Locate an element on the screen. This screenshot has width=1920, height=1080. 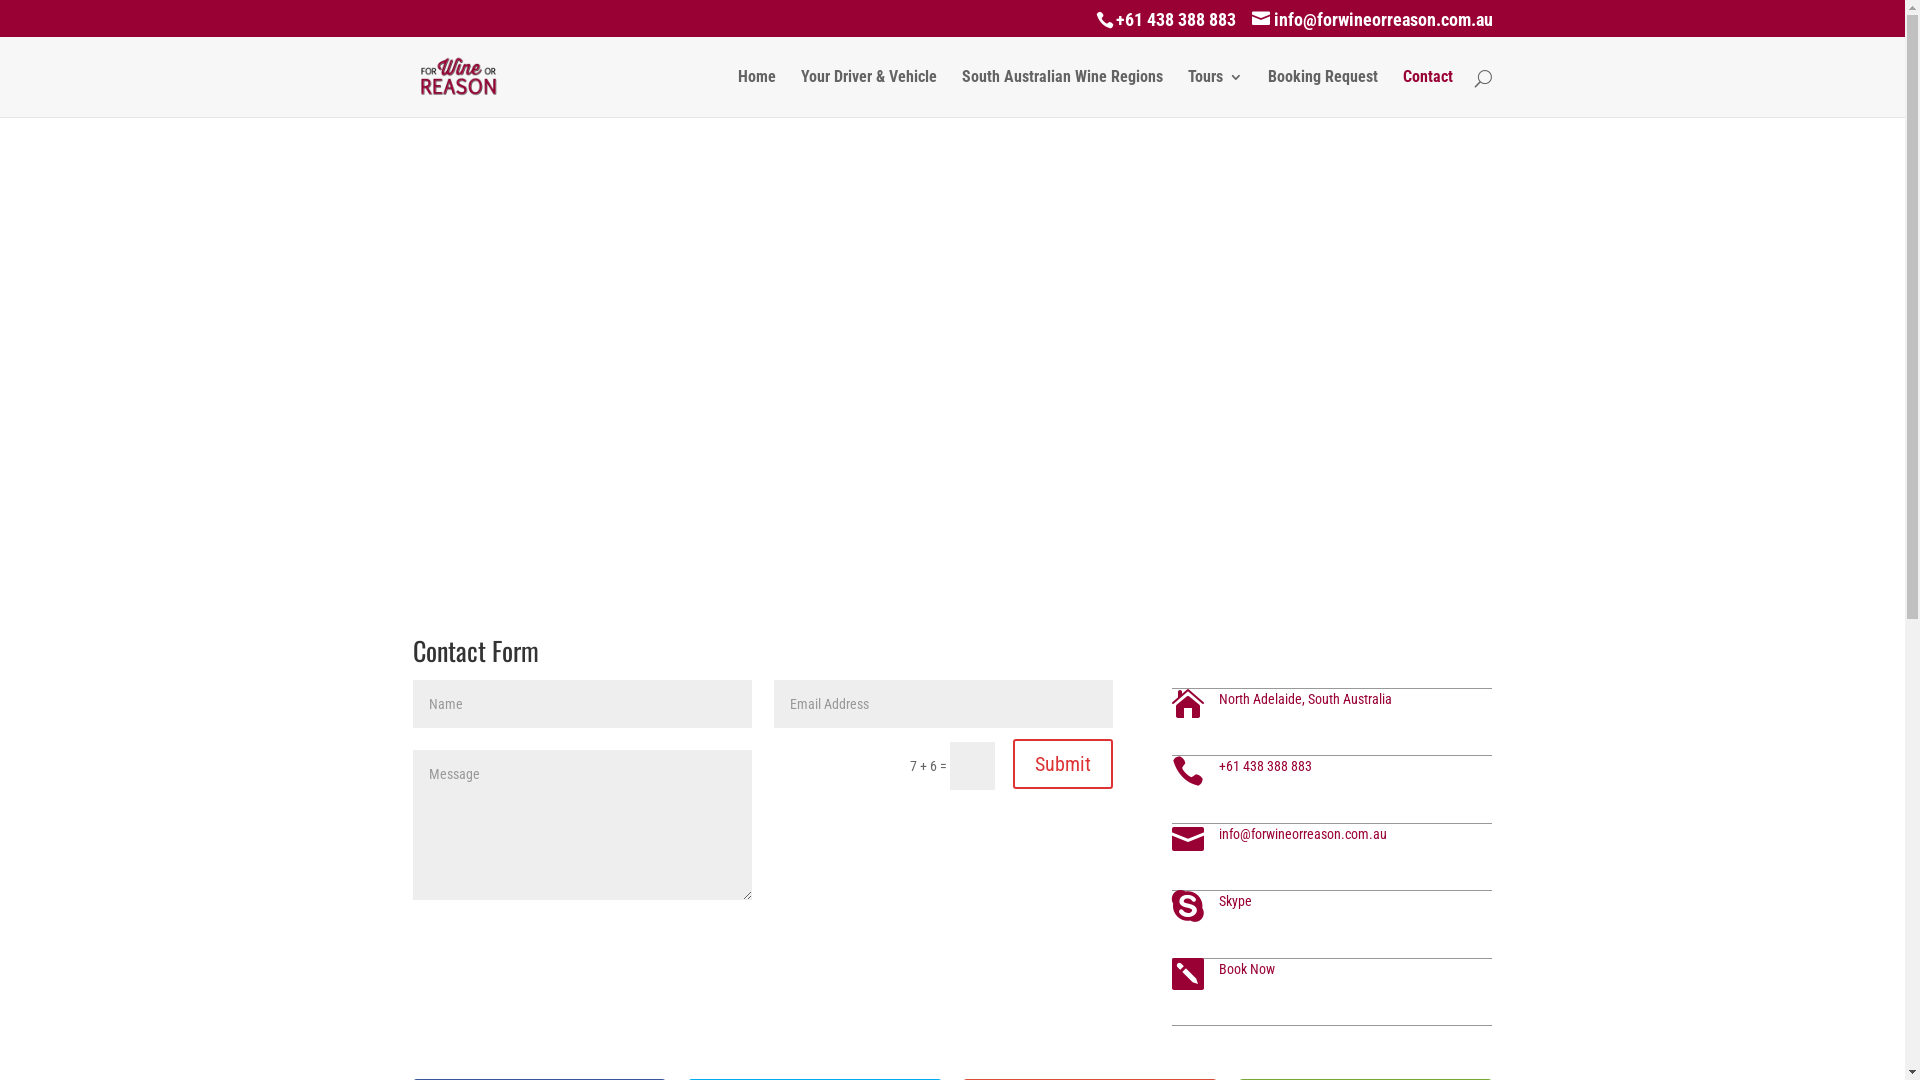
Home is located at coordinates (757, 94).